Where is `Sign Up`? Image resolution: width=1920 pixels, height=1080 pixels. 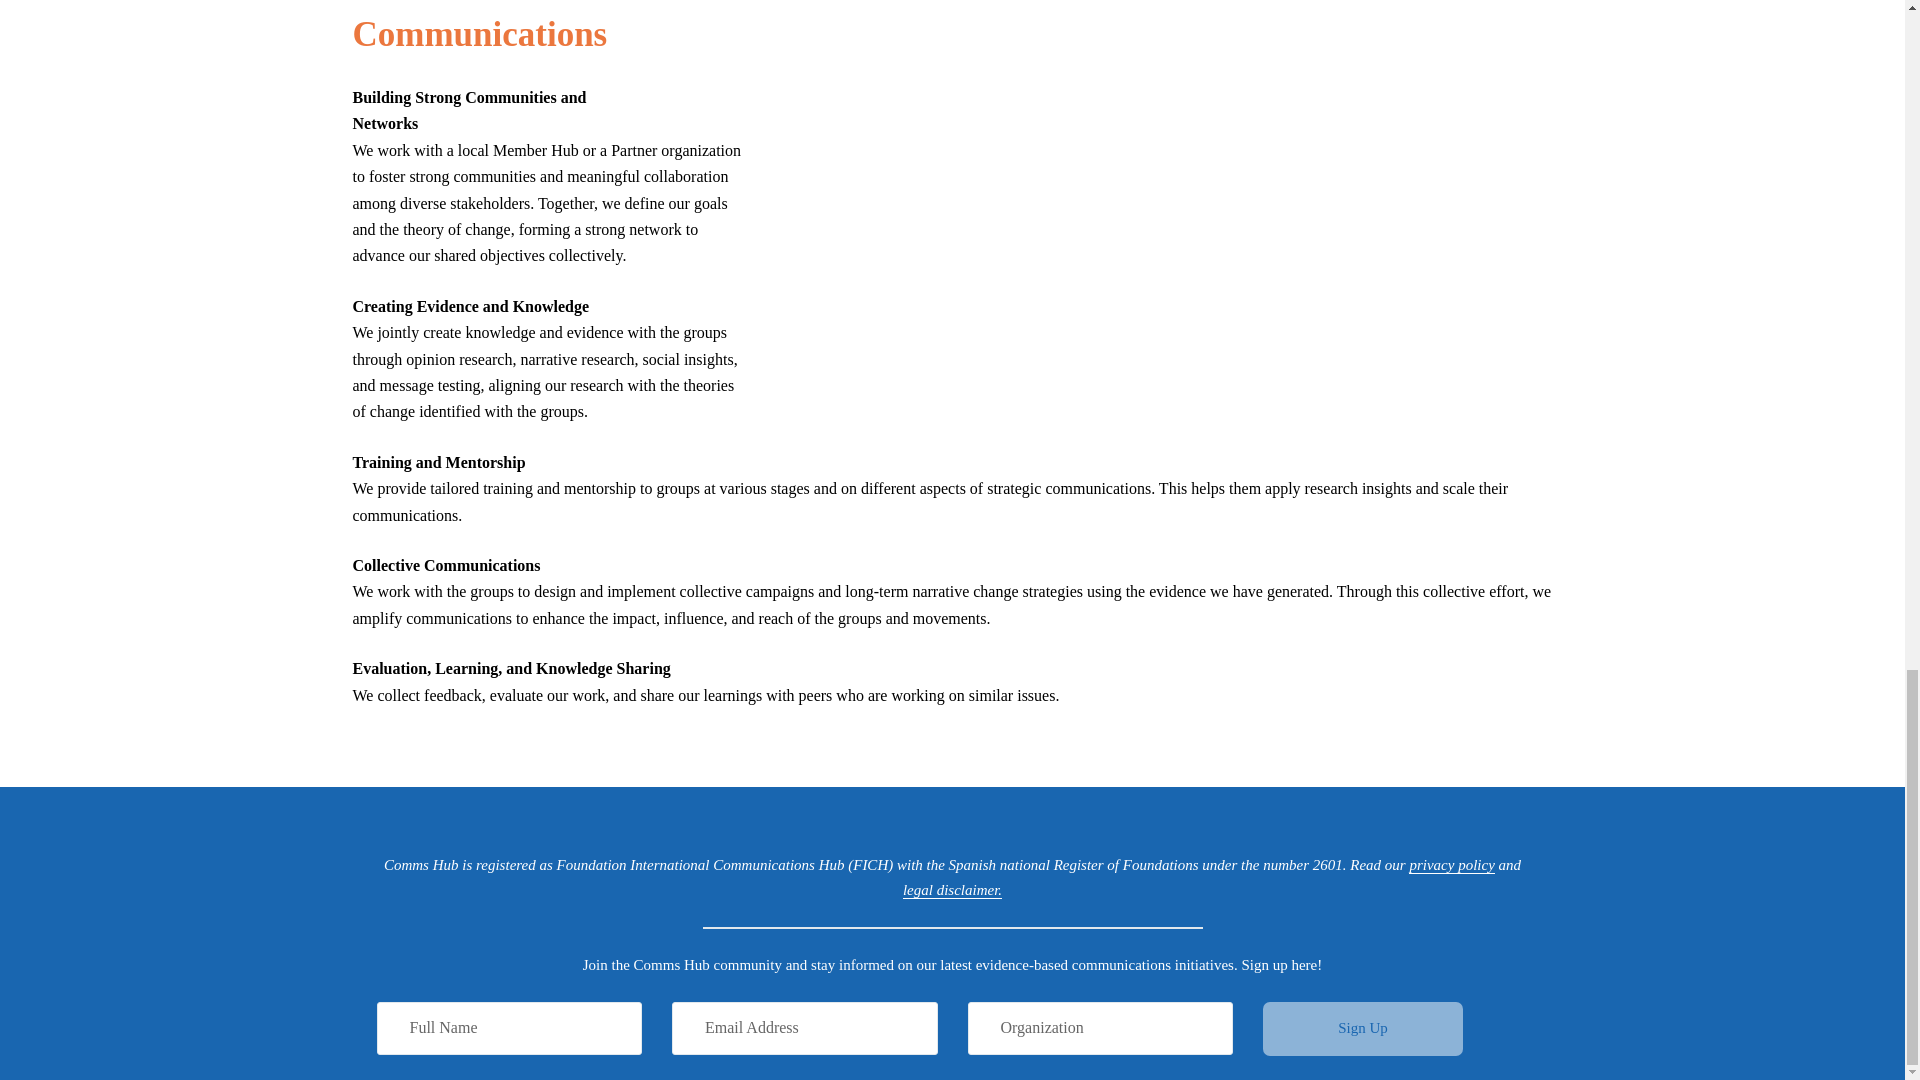
Sign Up is located at coordinates (1363, 1029).